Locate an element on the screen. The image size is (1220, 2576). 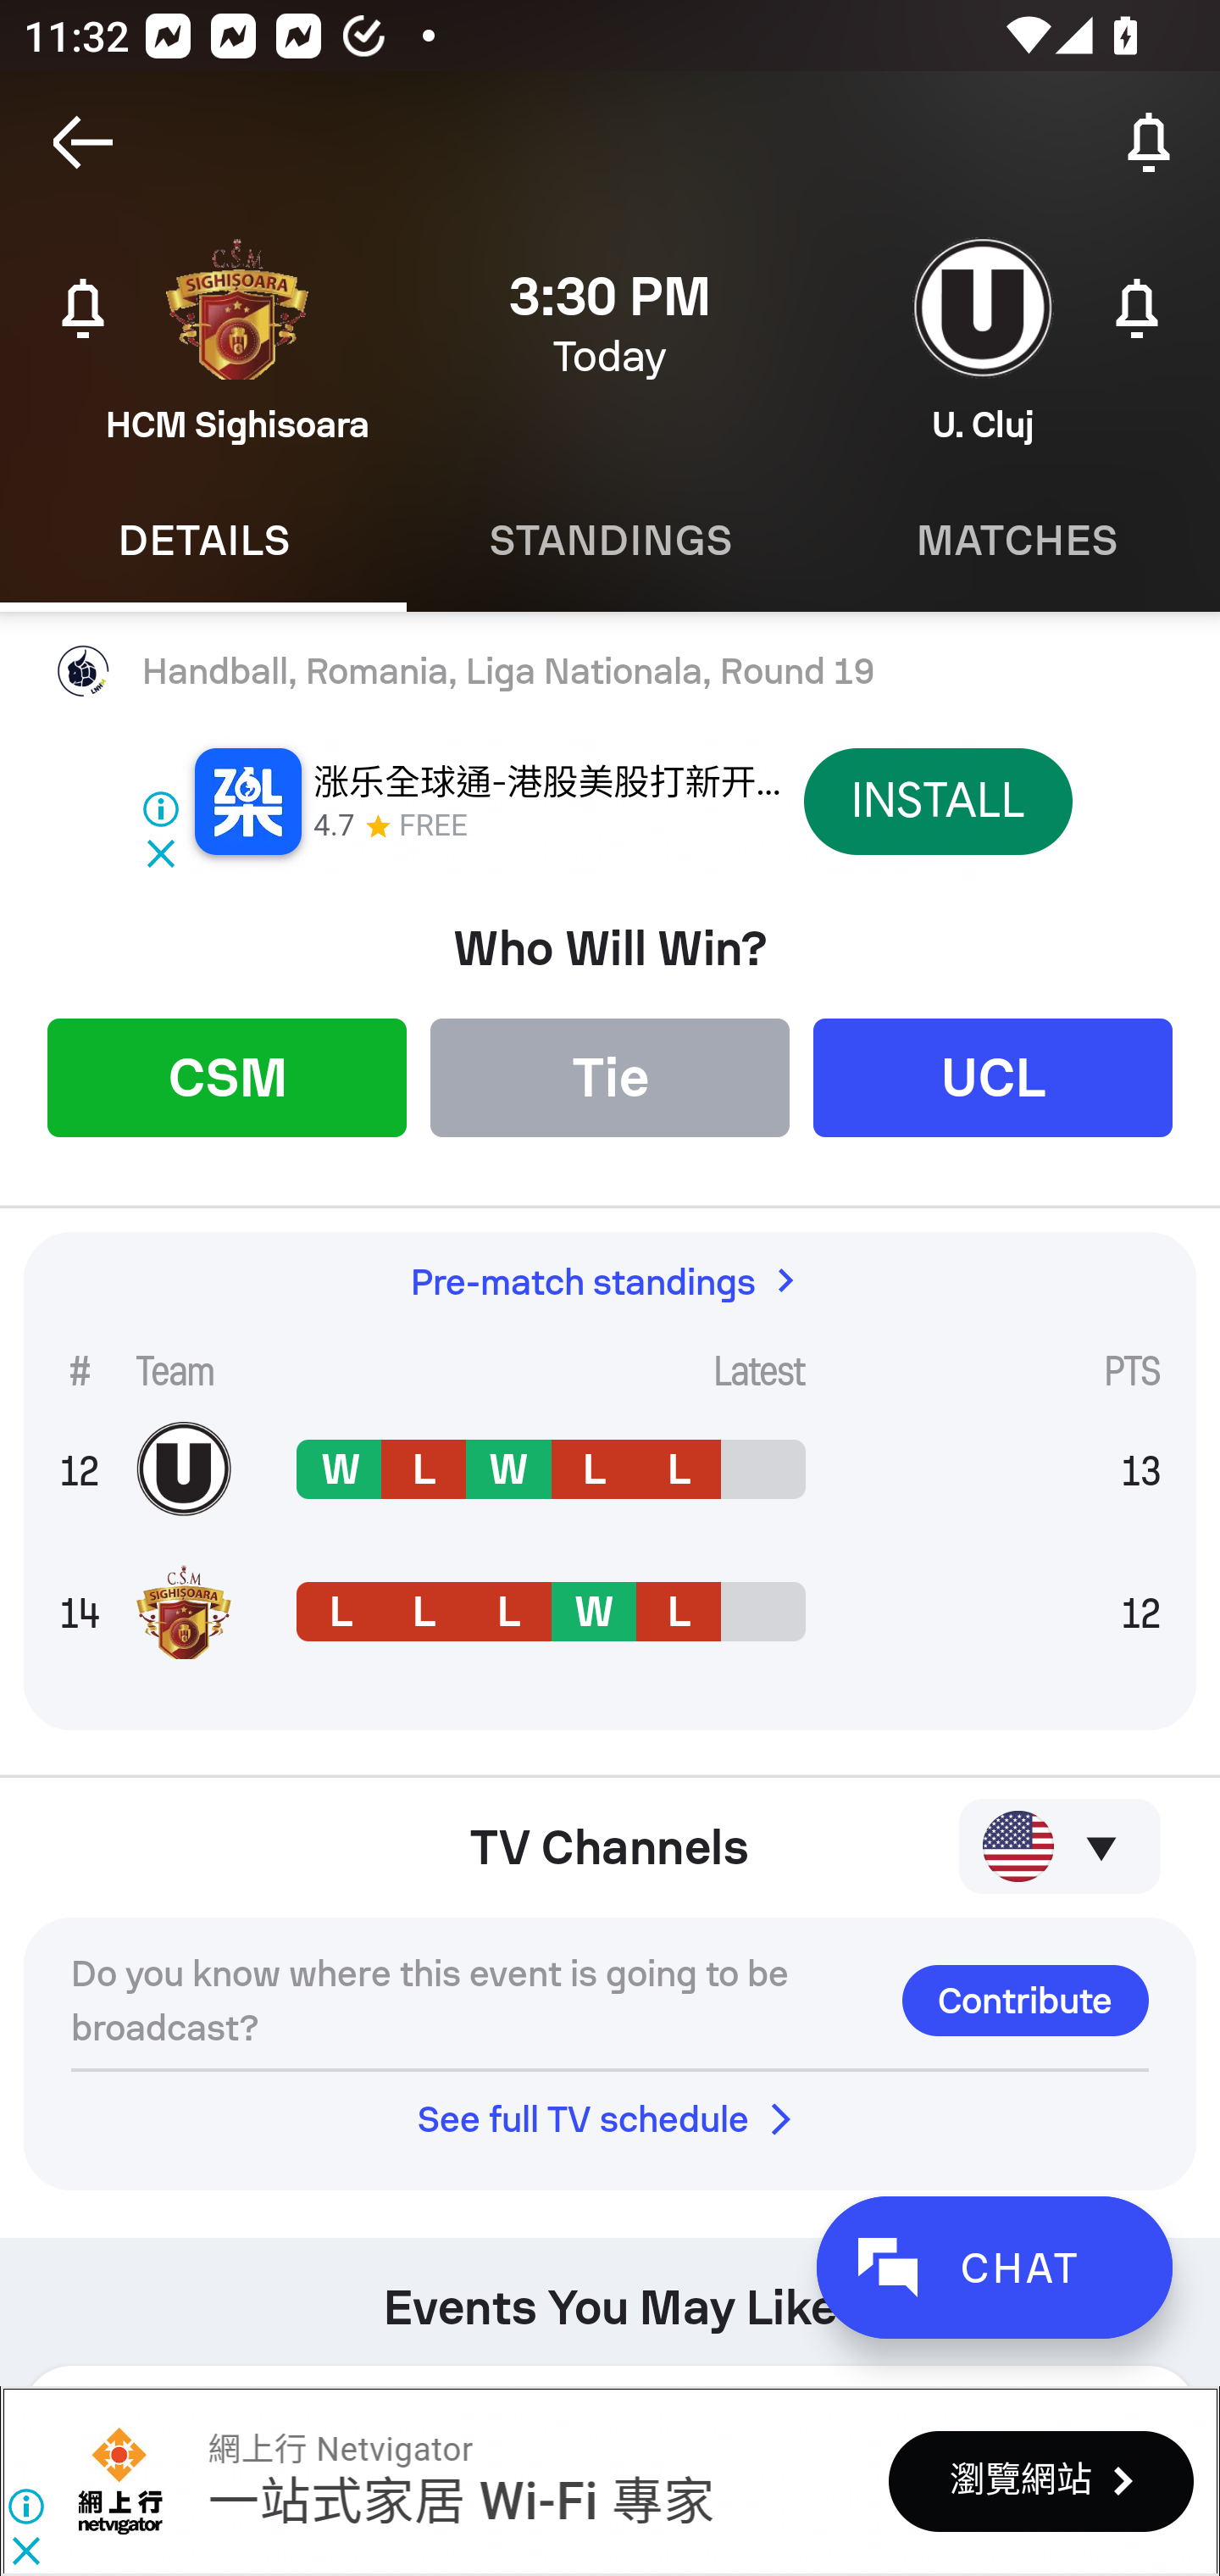
網上行 Netvigator is located at coordinates (120, 2481).